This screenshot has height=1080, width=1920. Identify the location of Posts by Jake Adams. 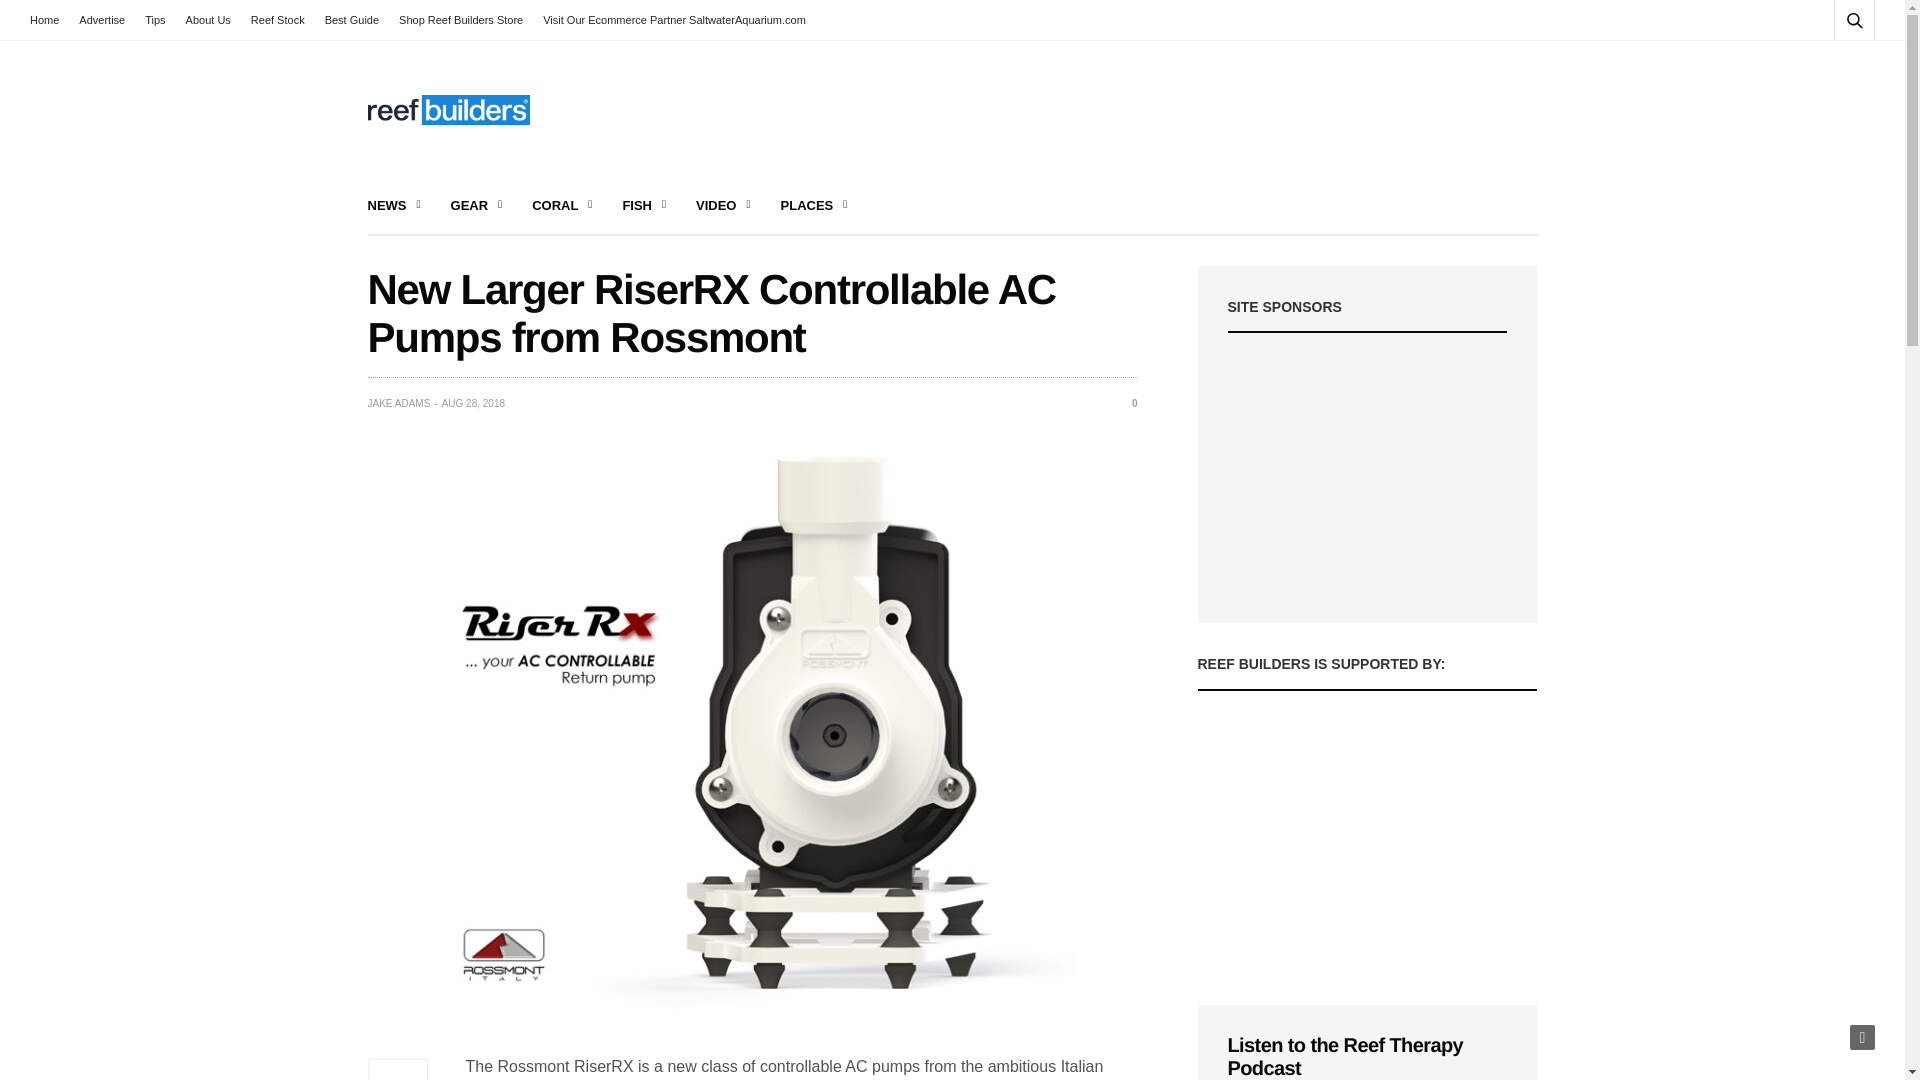
(399, 404).